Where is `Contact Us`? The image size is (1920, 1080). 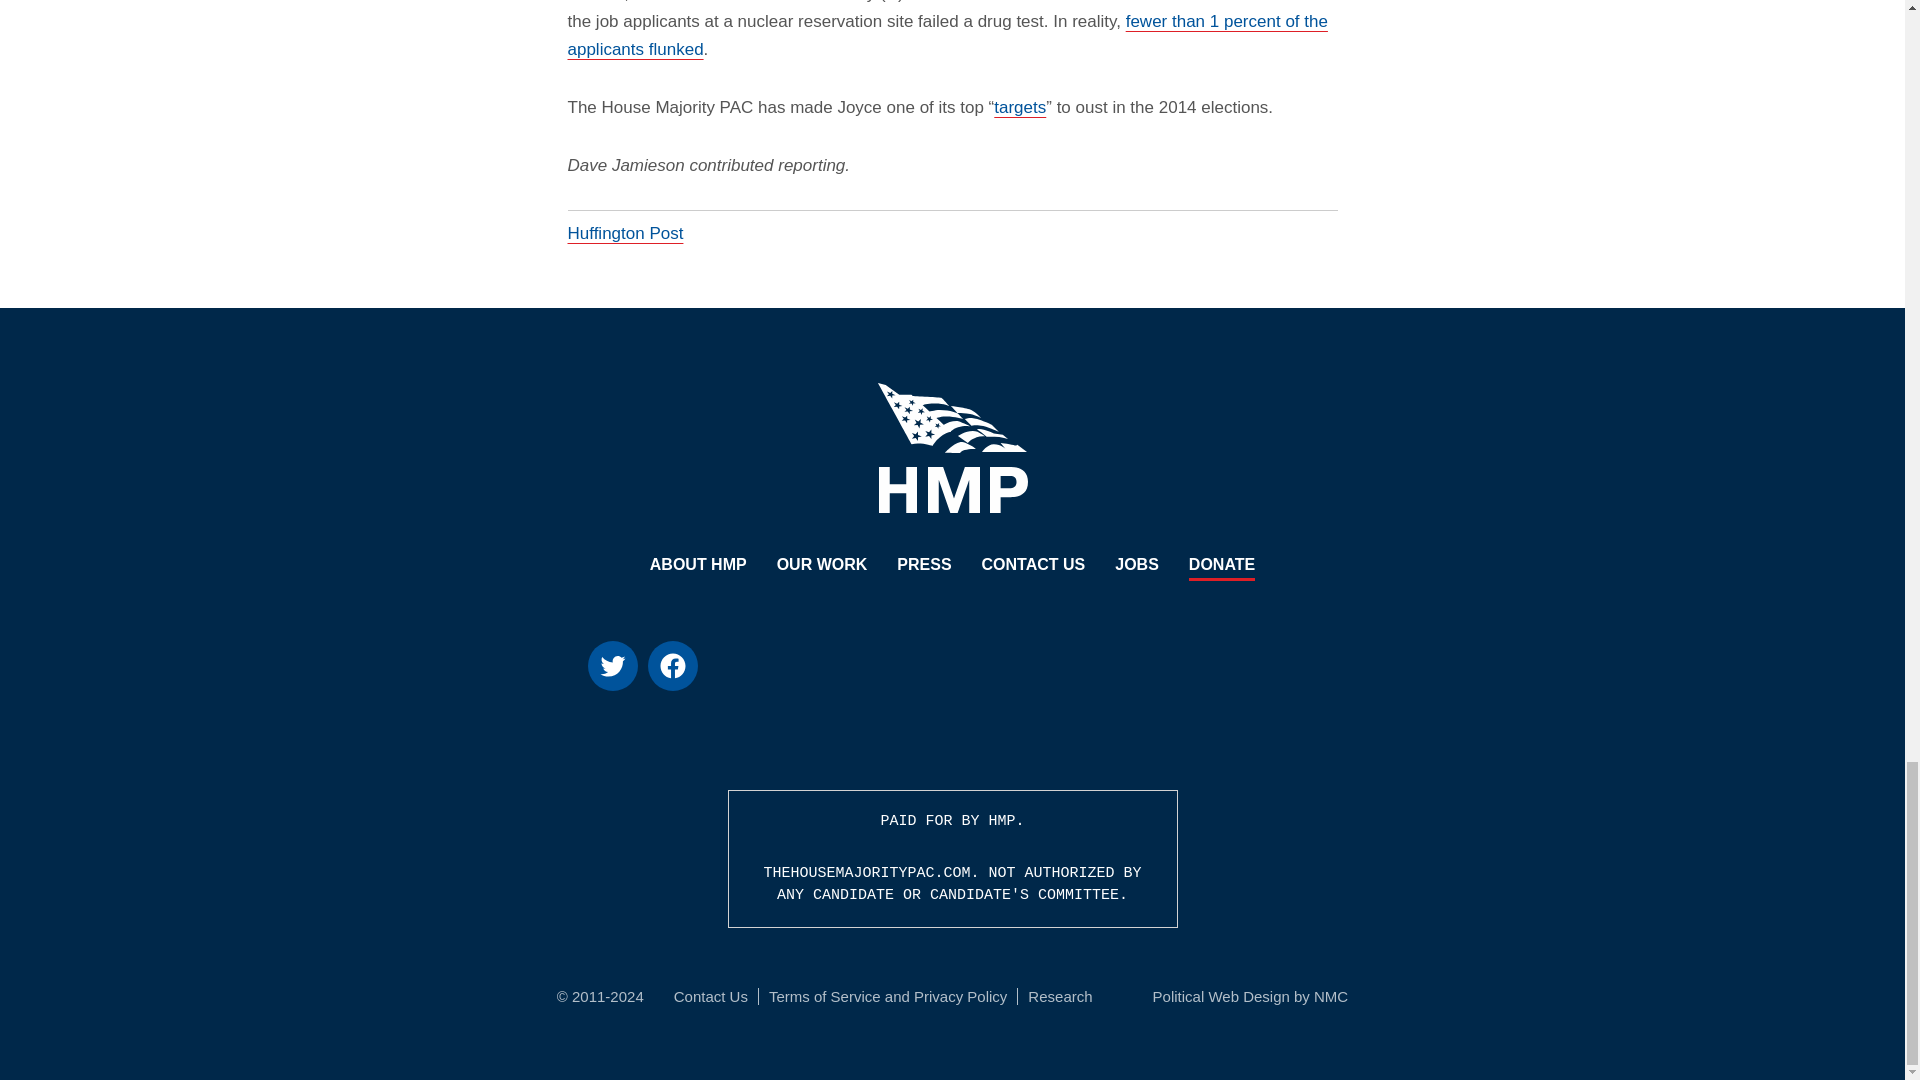
Contact Us is located at coordinates (710, 996).